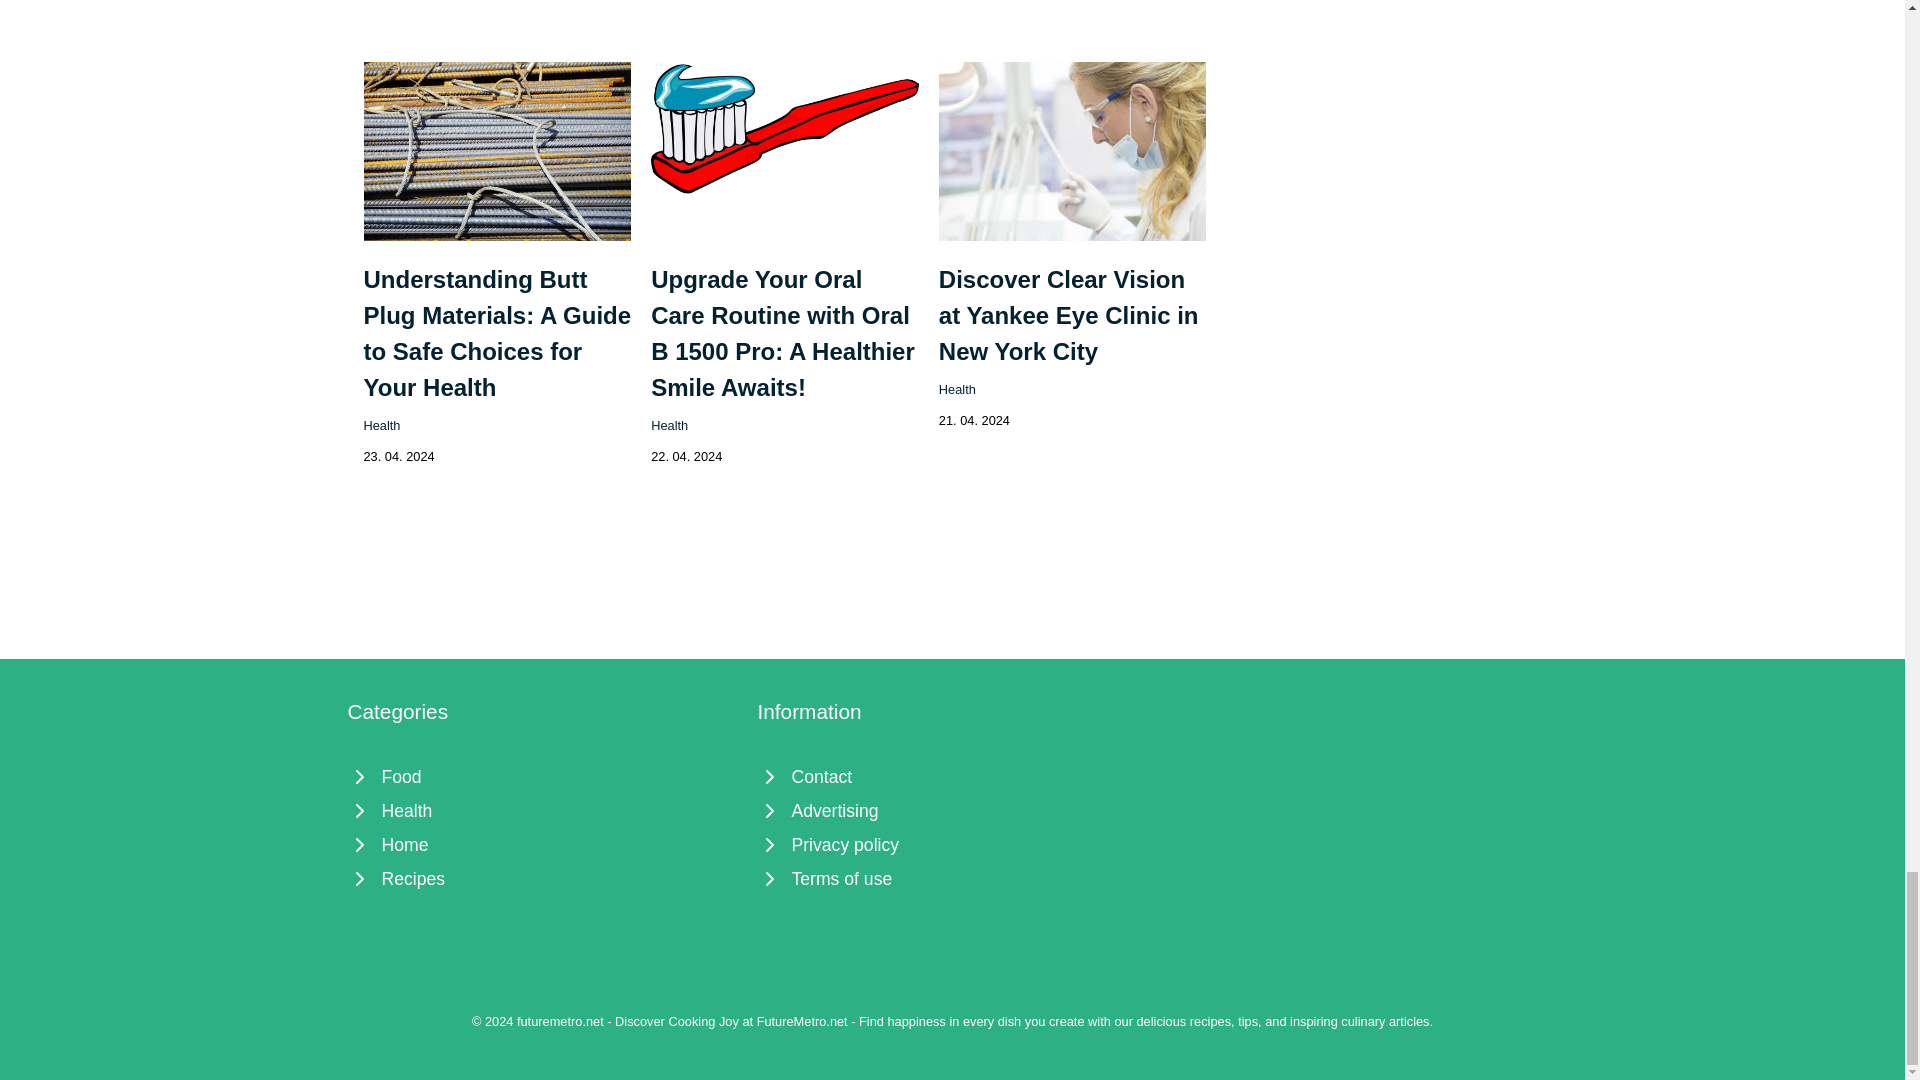 The width and height of the screenshot is (1920, 1080). I want to click on Health, so click(956, 390).